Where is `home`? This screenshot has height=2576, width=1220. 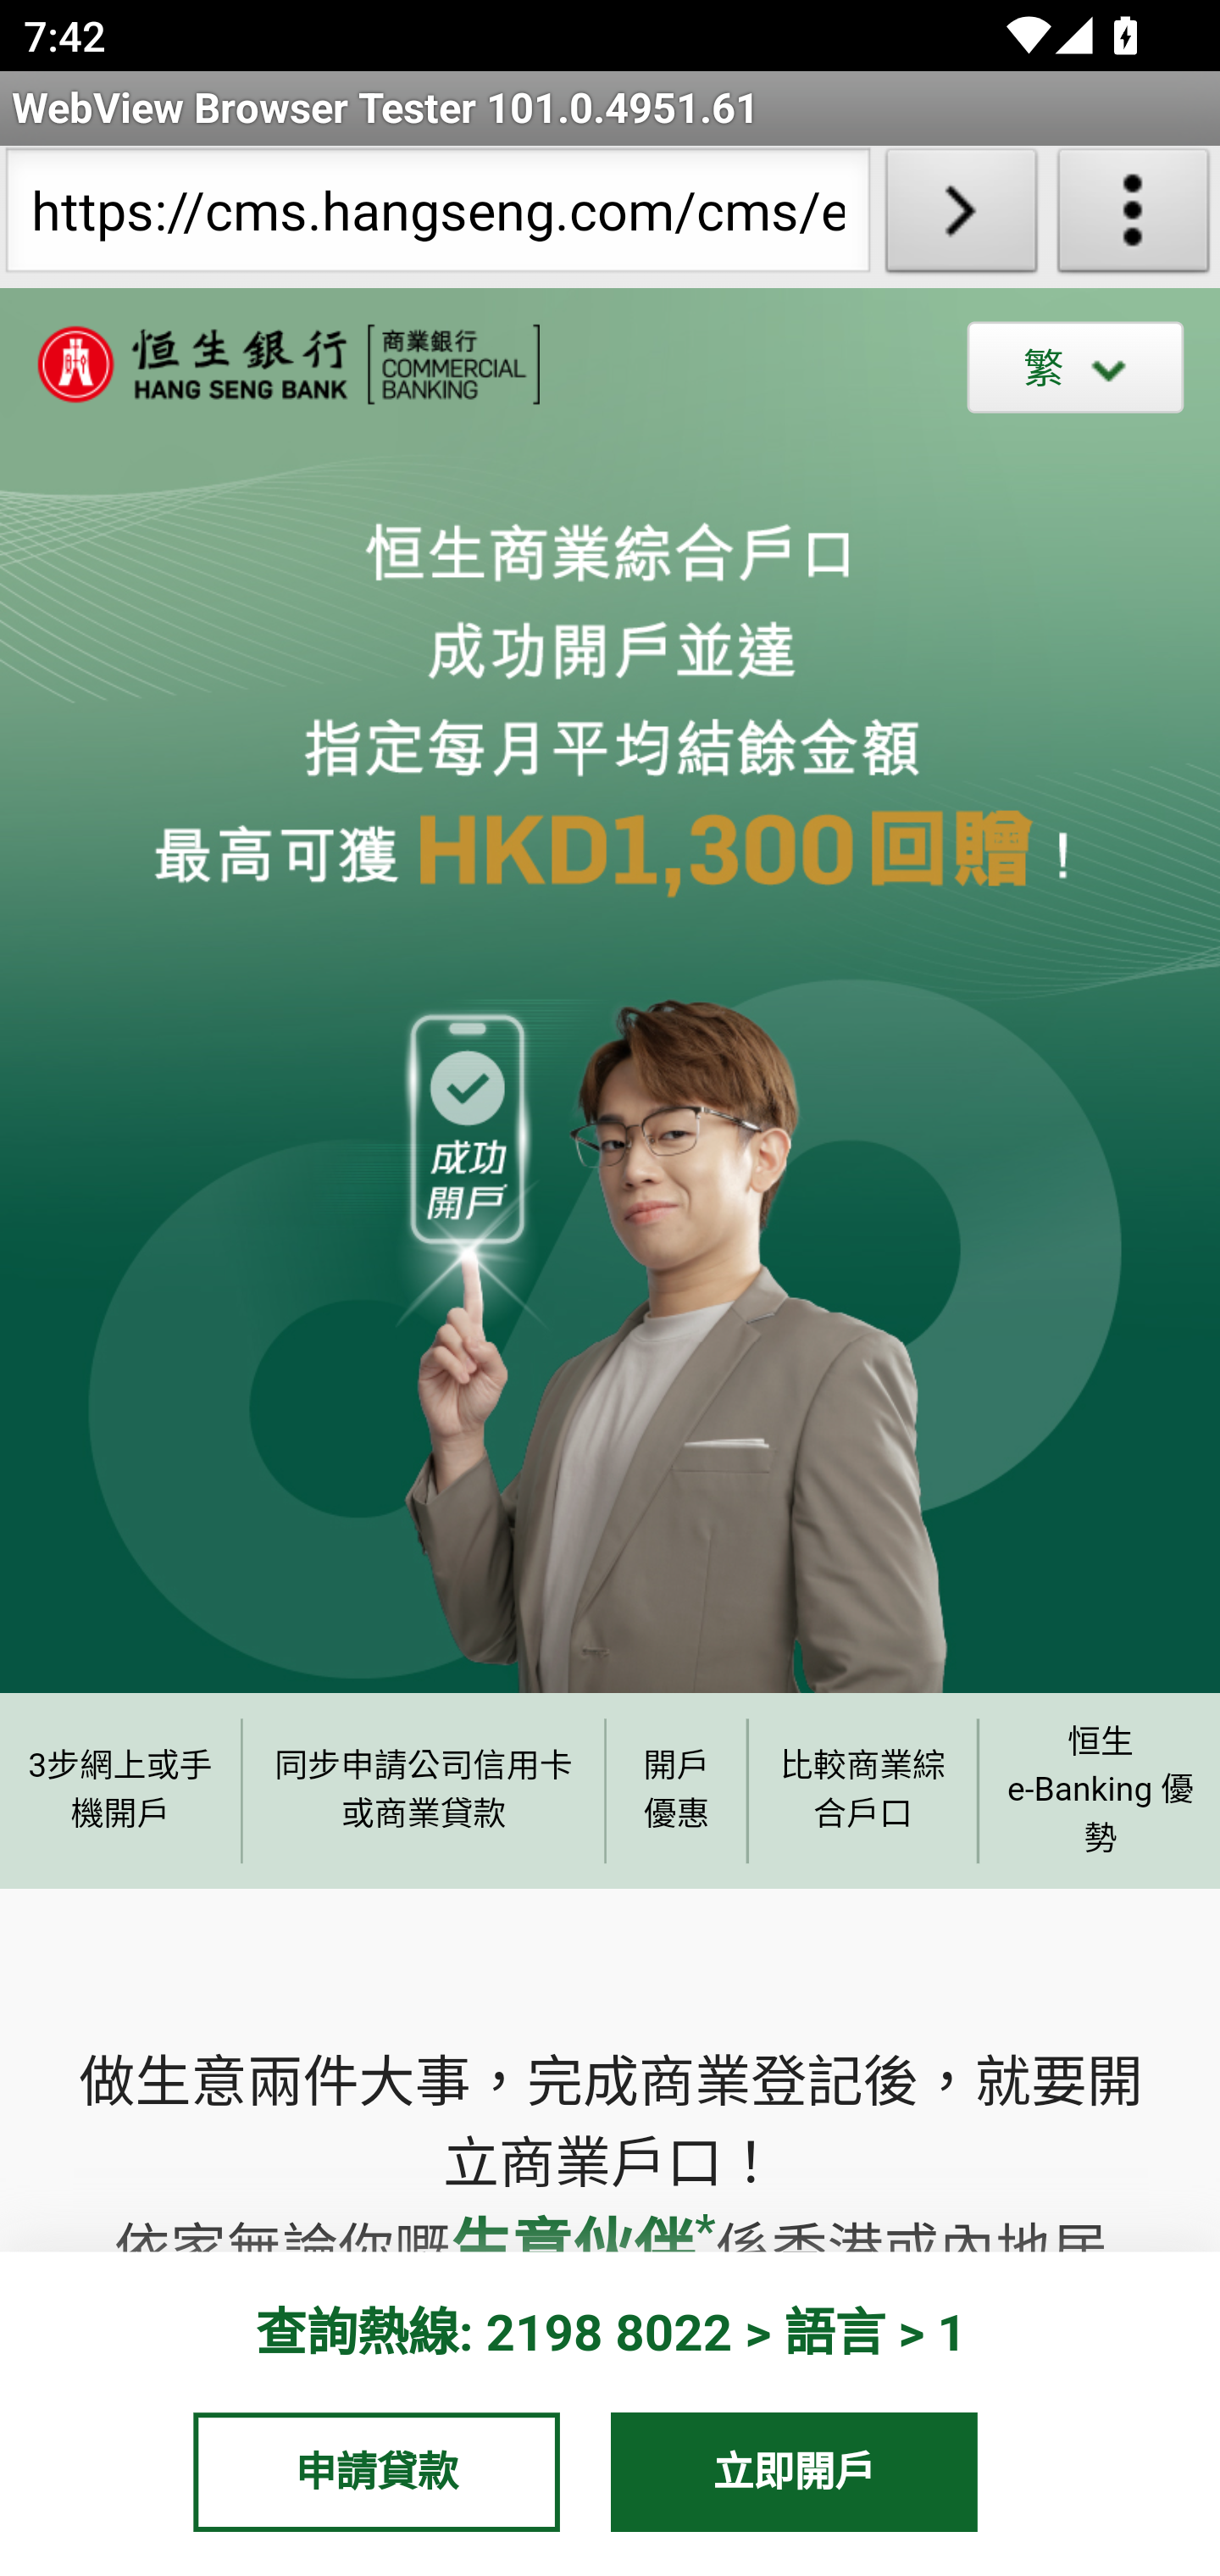
home is located at coordinates (271, 365).